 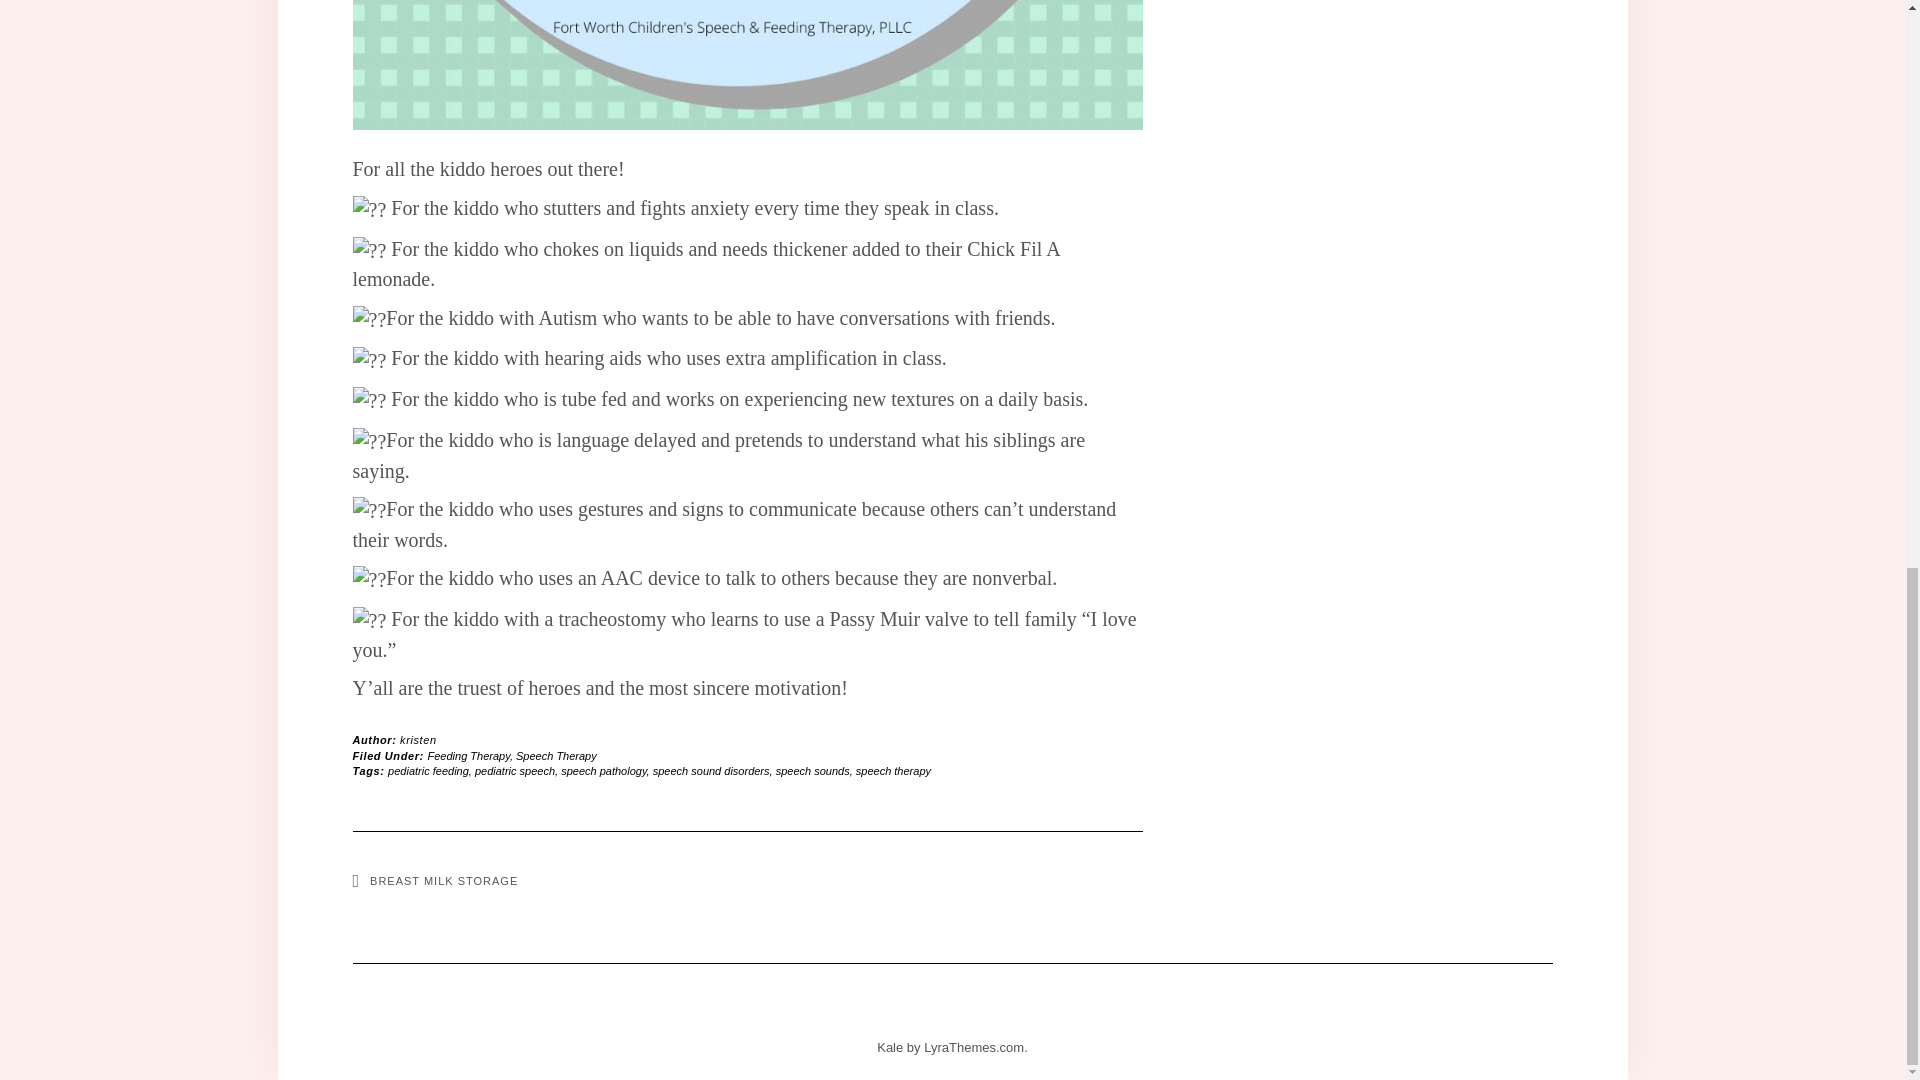 What do you see at coordinates (602, 770) in the screenshot?
I see `speech pathology` at bounding box center [602, 770].